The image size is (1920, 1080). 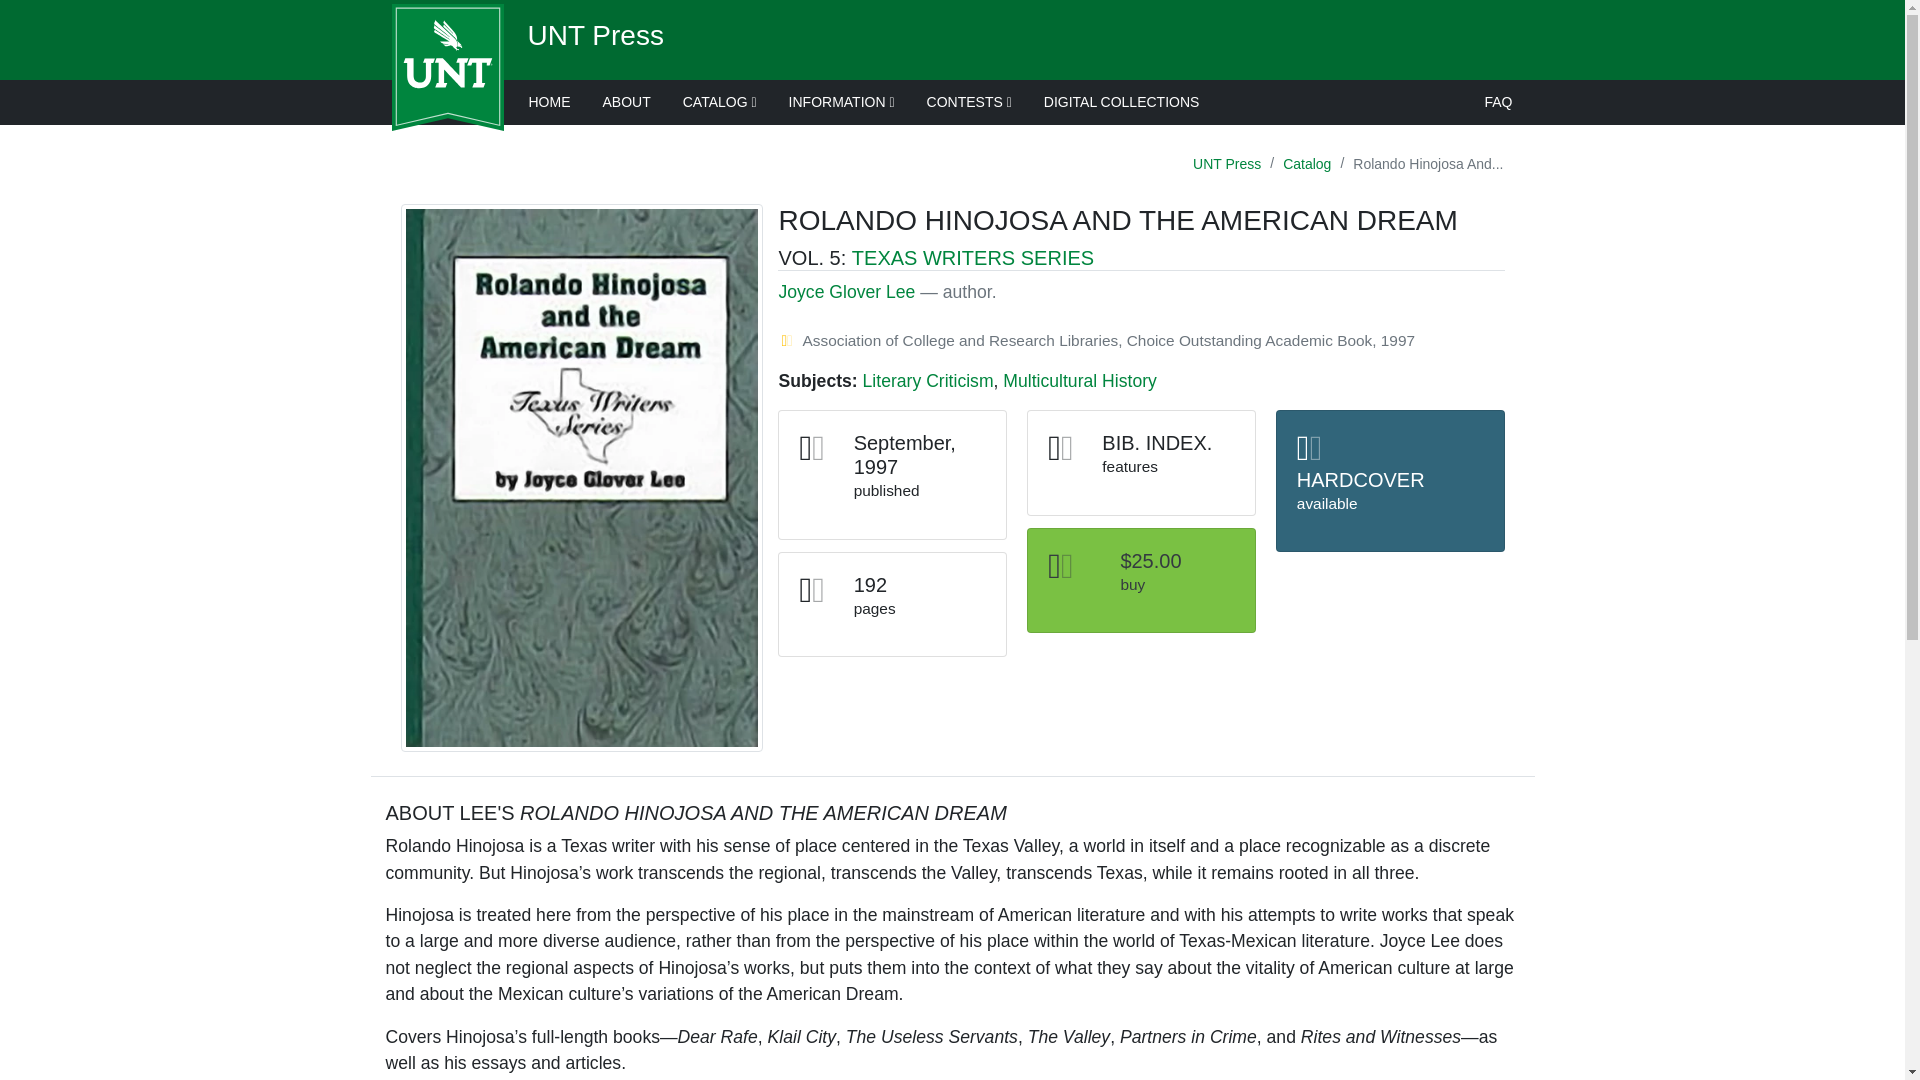 I want to click on Rolando Hinojosa And..., so click(x=1427, y=164).